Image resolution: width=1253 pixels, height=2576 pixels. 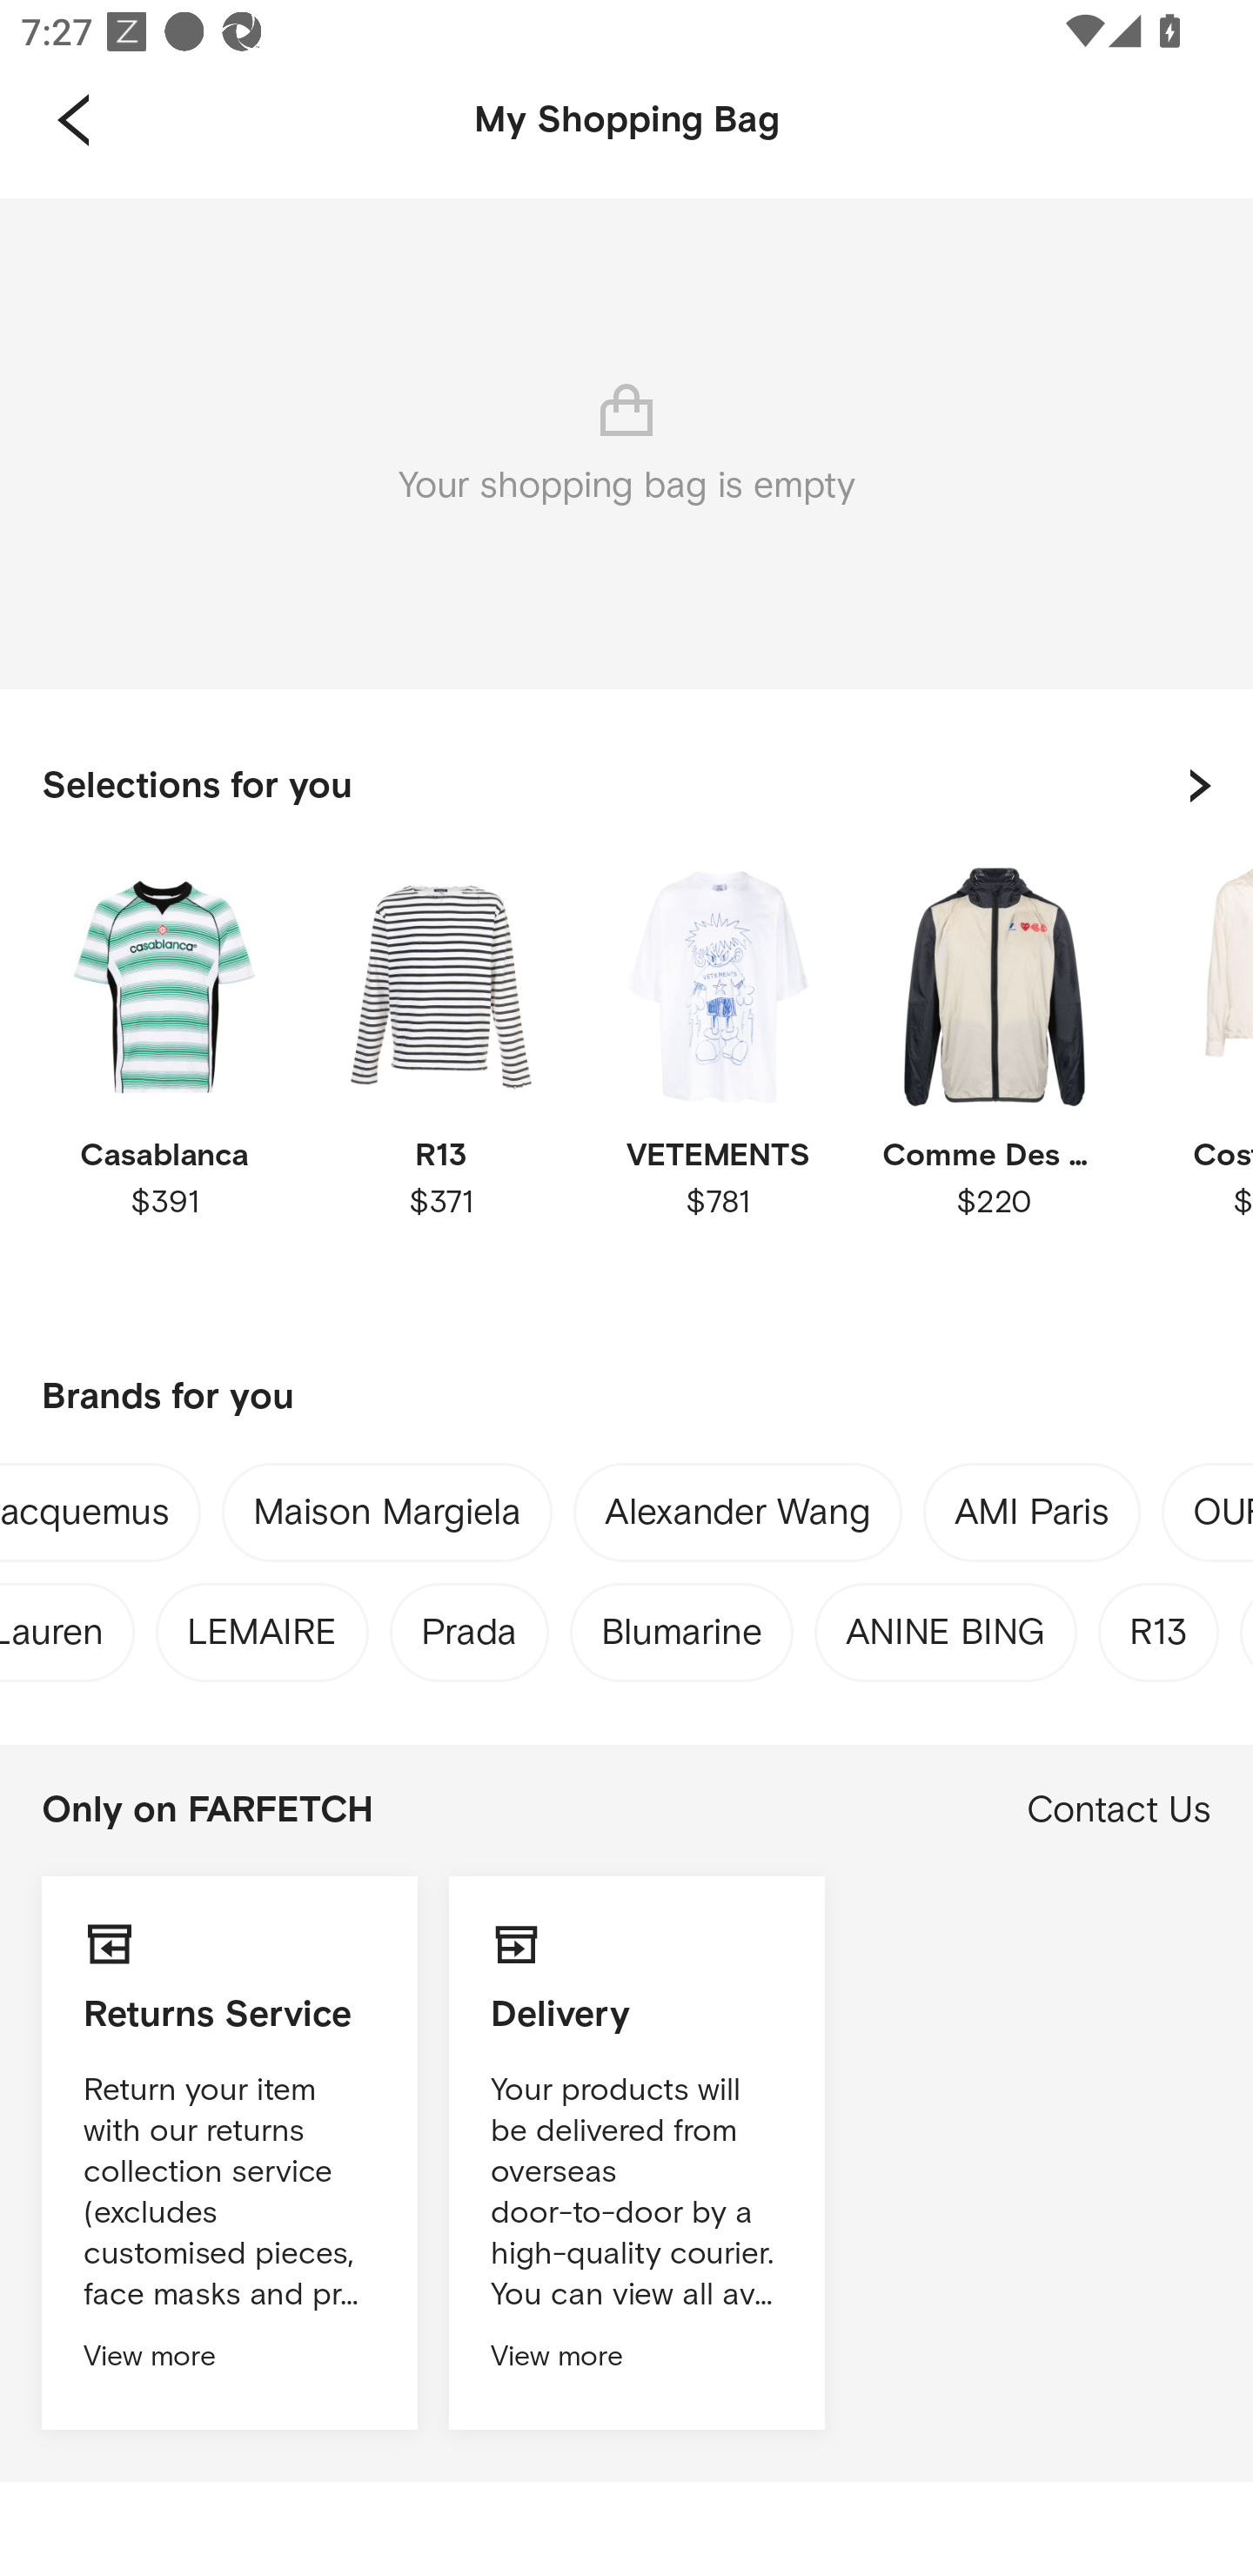 I want to click on Casablanca $391, so click(x=164, y=1085).